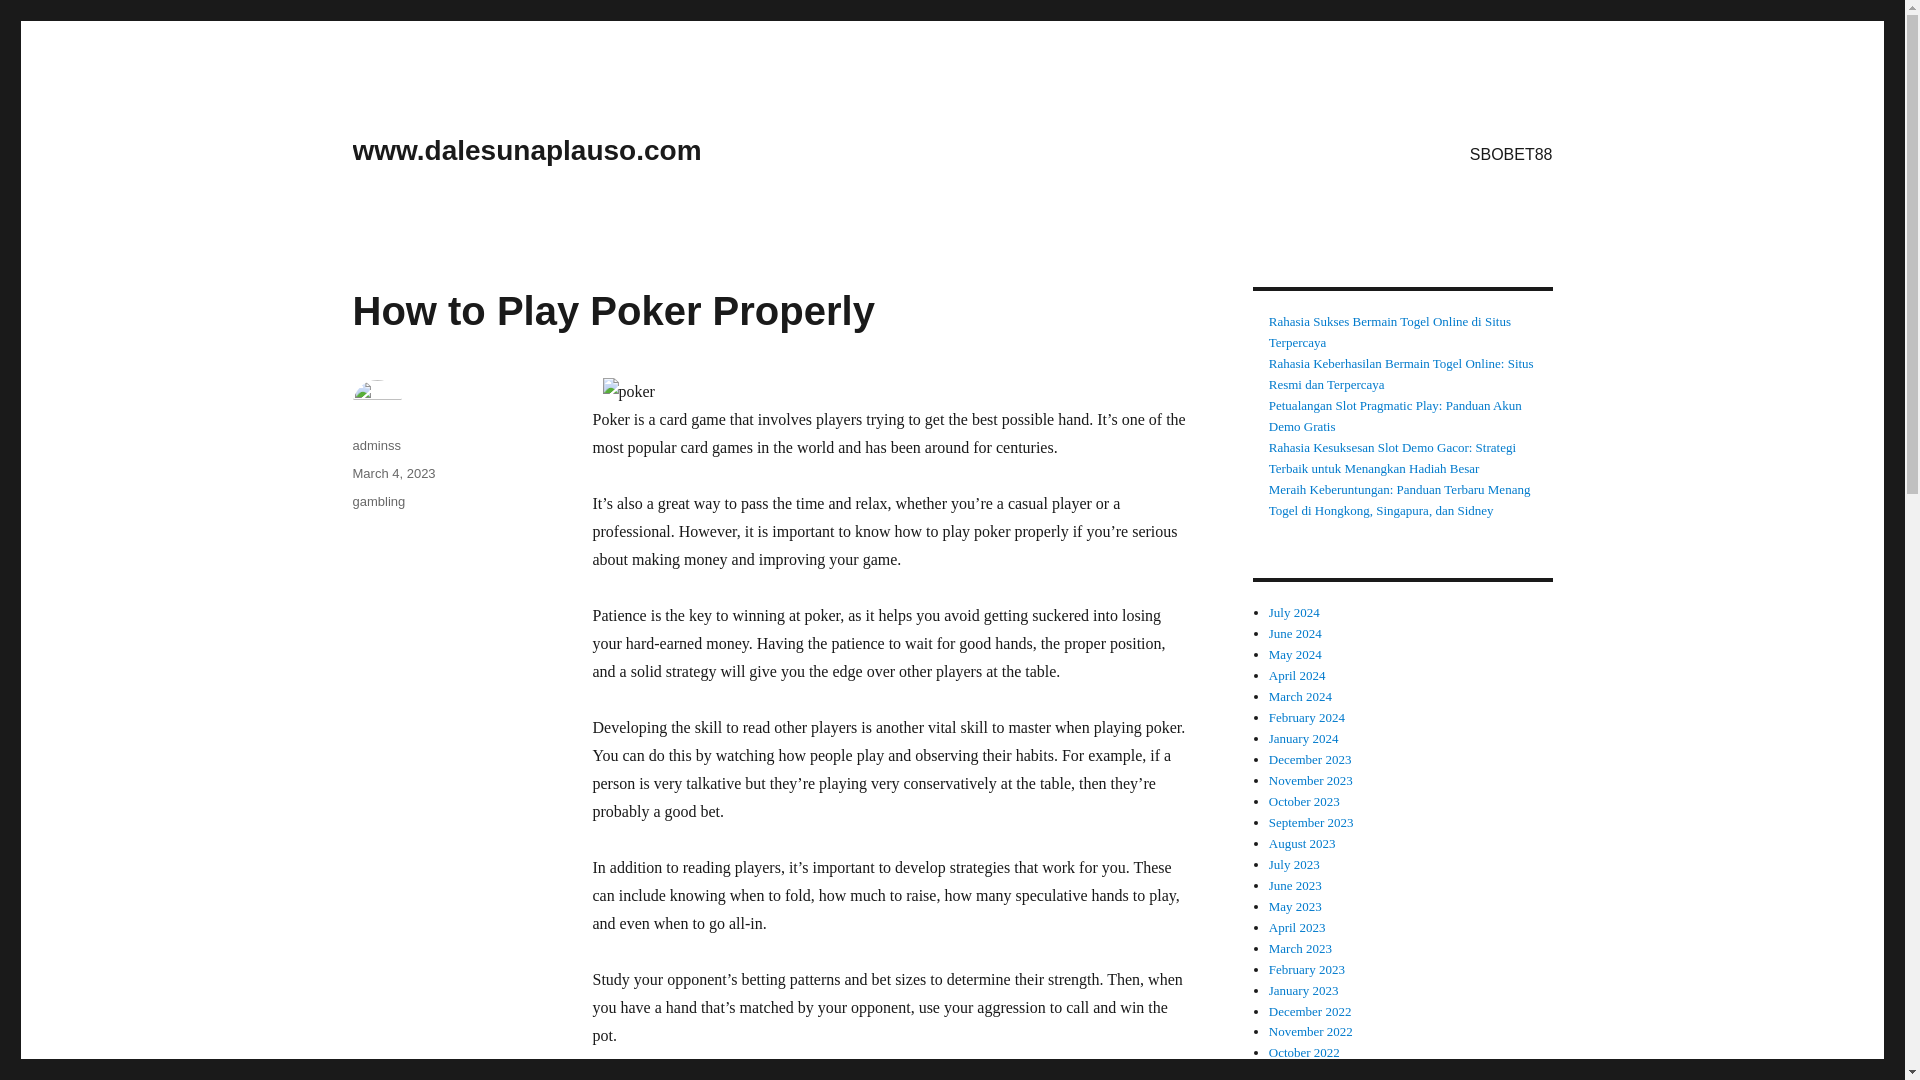  What do you see at coordinates (1396, 416) in the screenshot?
I see `Petualangan Slot Pragmatic Play: Panduan Akun Demo Gratis` at bounding box center [1396, 416].